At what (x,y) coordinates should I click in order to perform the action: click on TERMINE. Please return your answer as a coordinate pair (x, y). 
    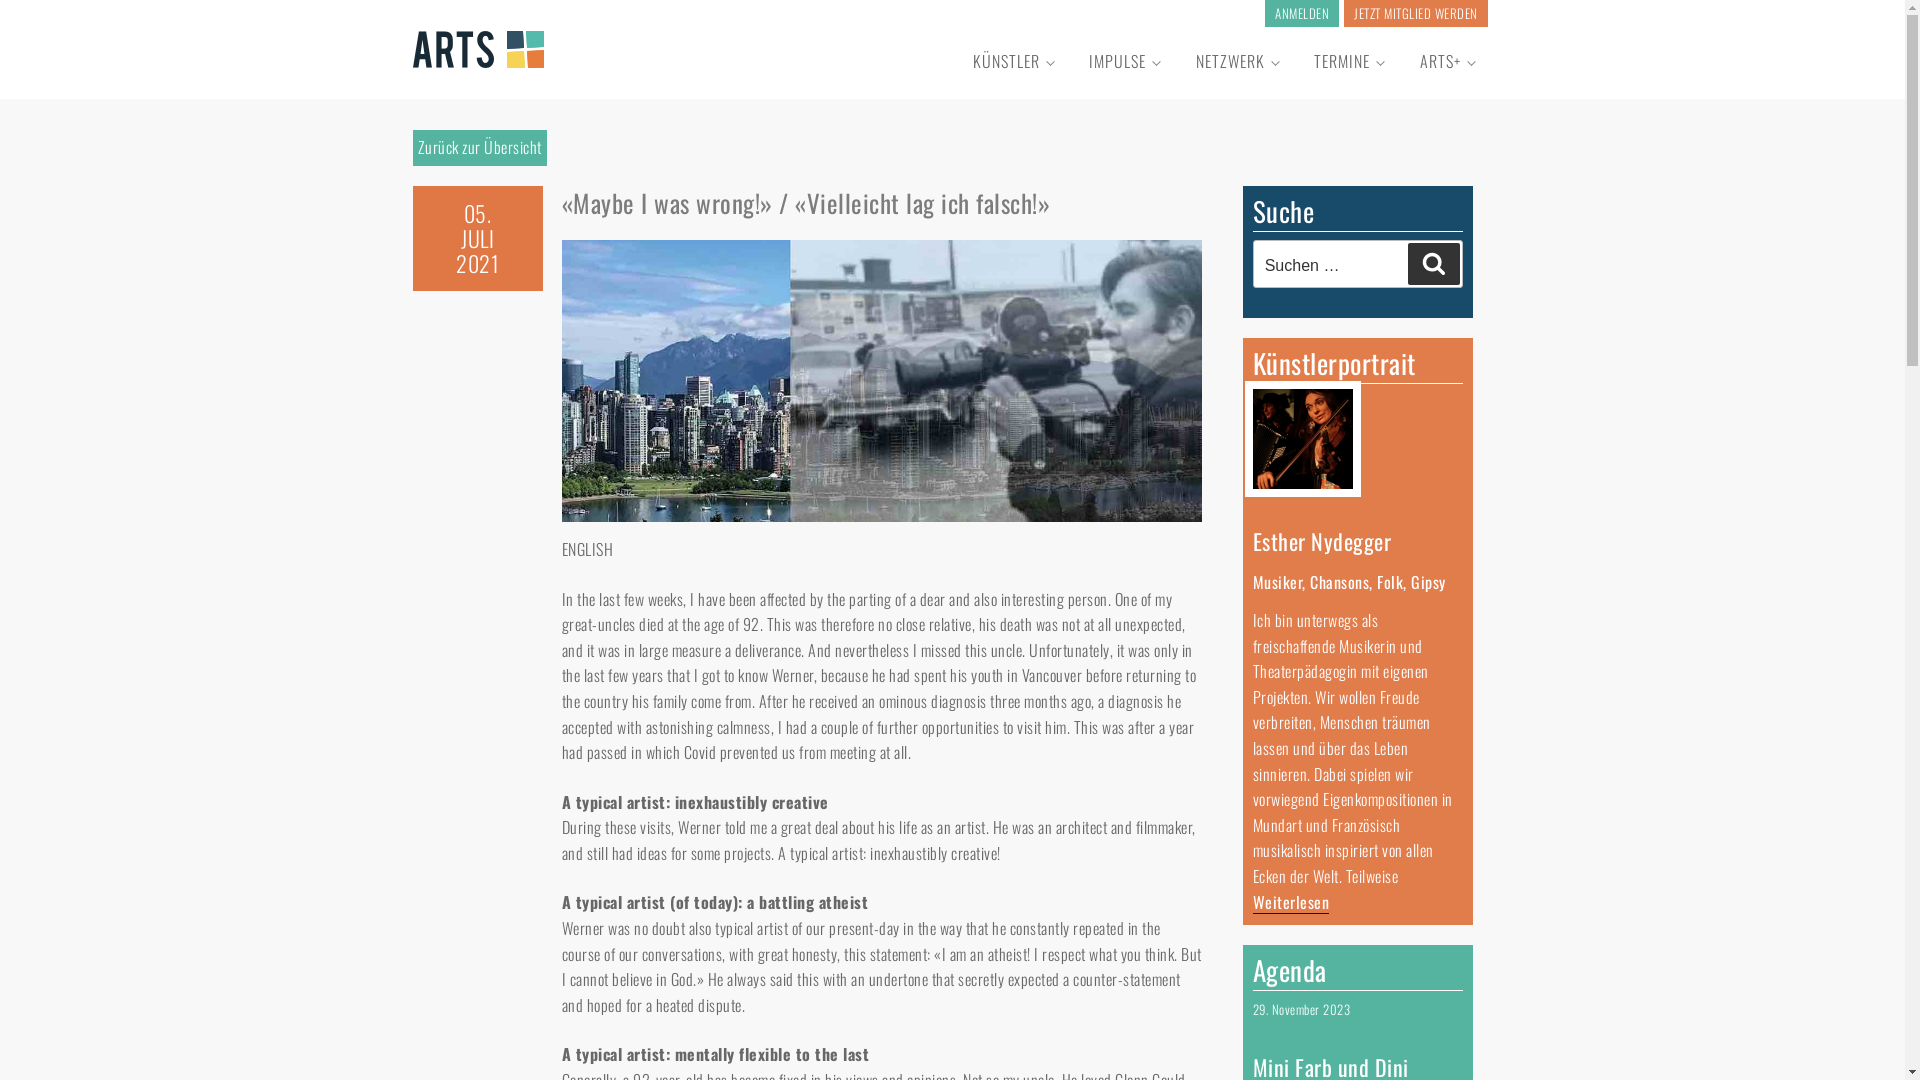
    Looking at the image, I should click on (1349, 62).